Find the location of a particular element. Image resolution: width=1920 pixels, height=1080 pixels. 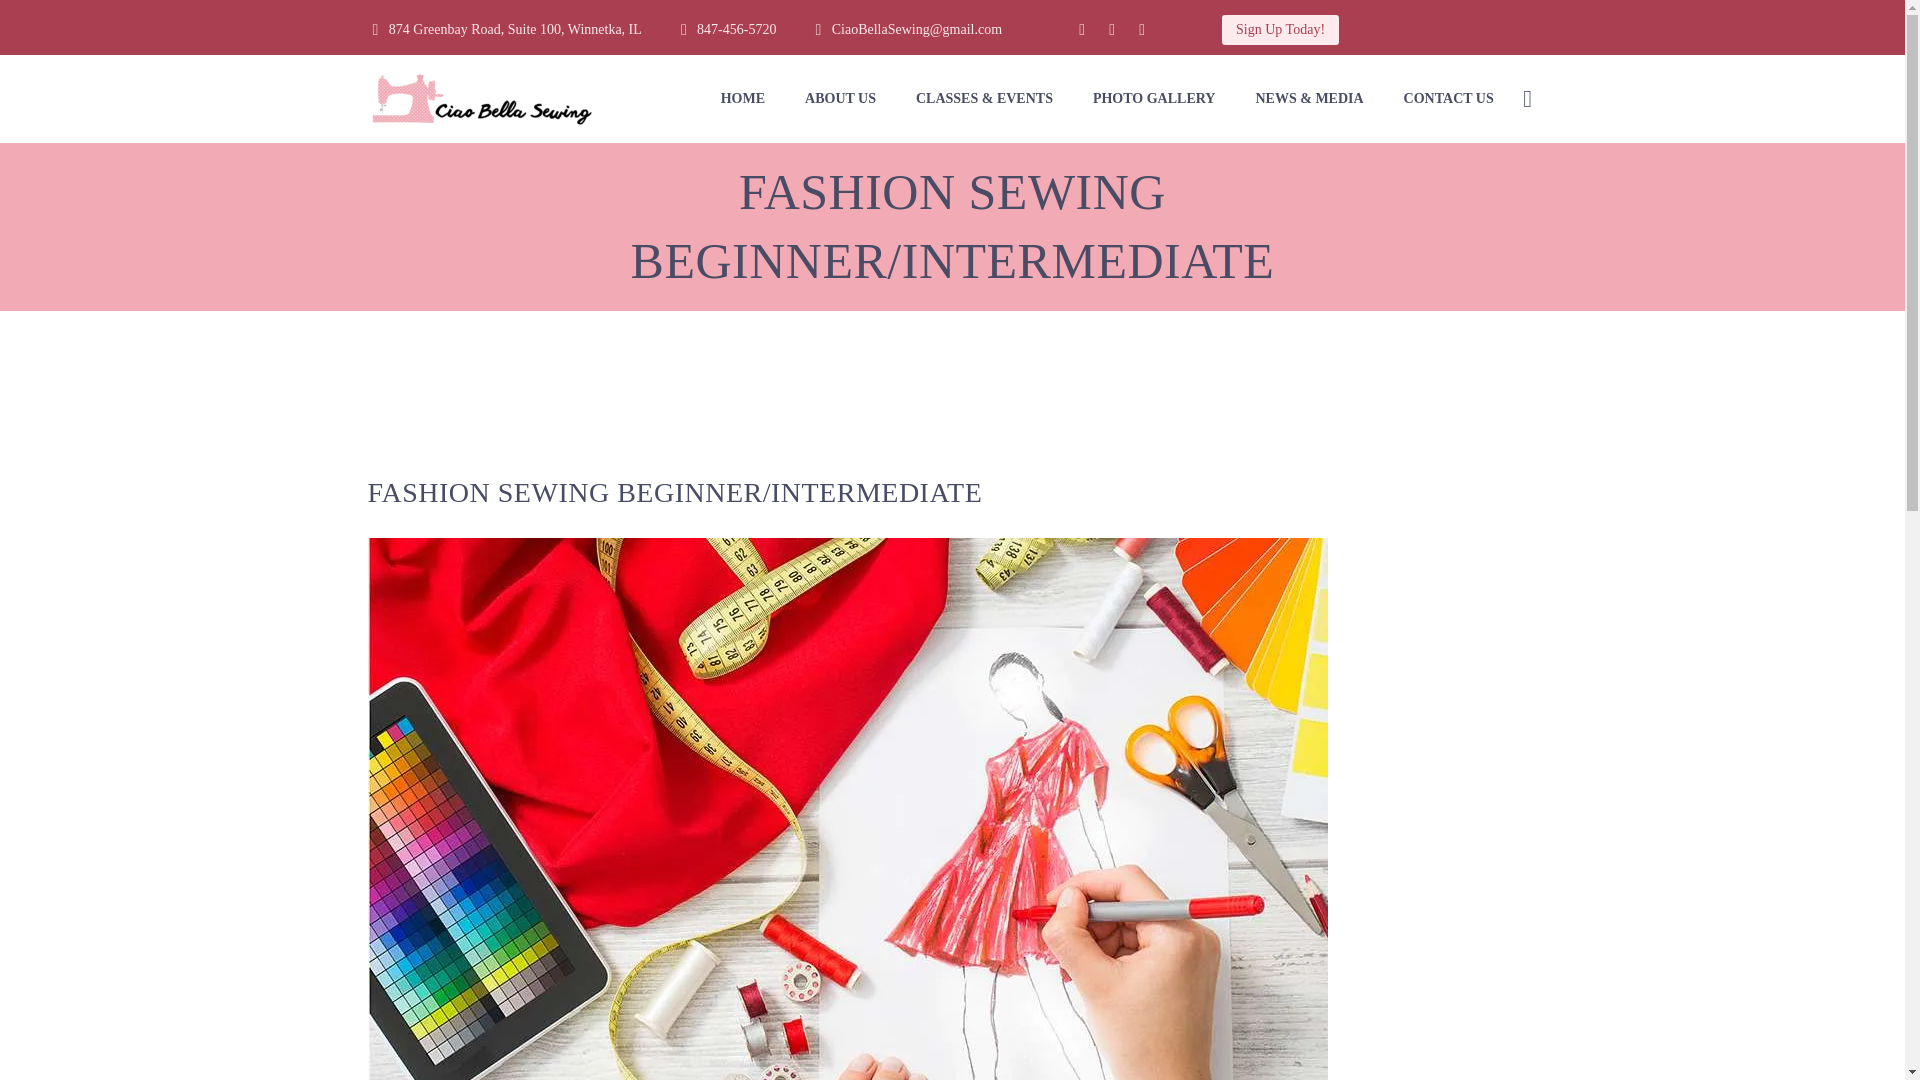

ABOUT US is located at coordinates (840, 98).